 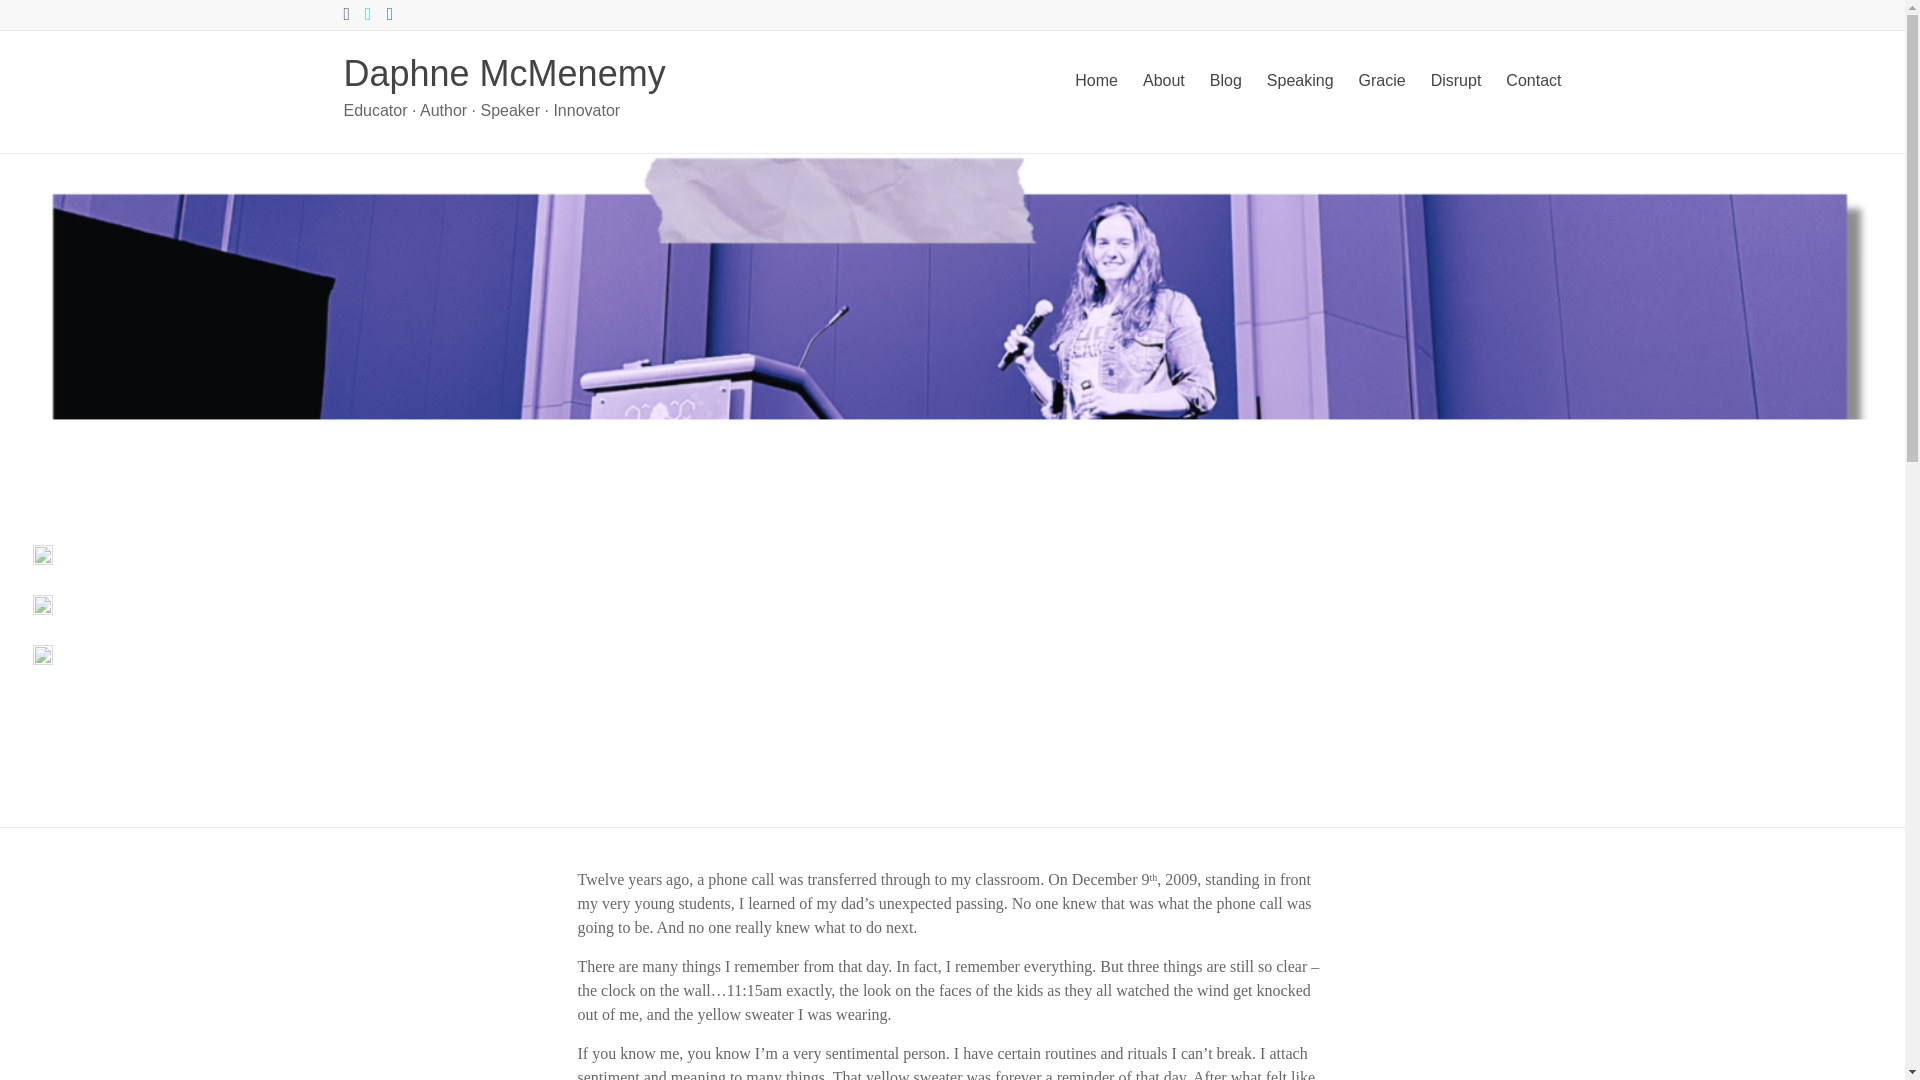 I want to click on Home, so click(x=1096, y=80).